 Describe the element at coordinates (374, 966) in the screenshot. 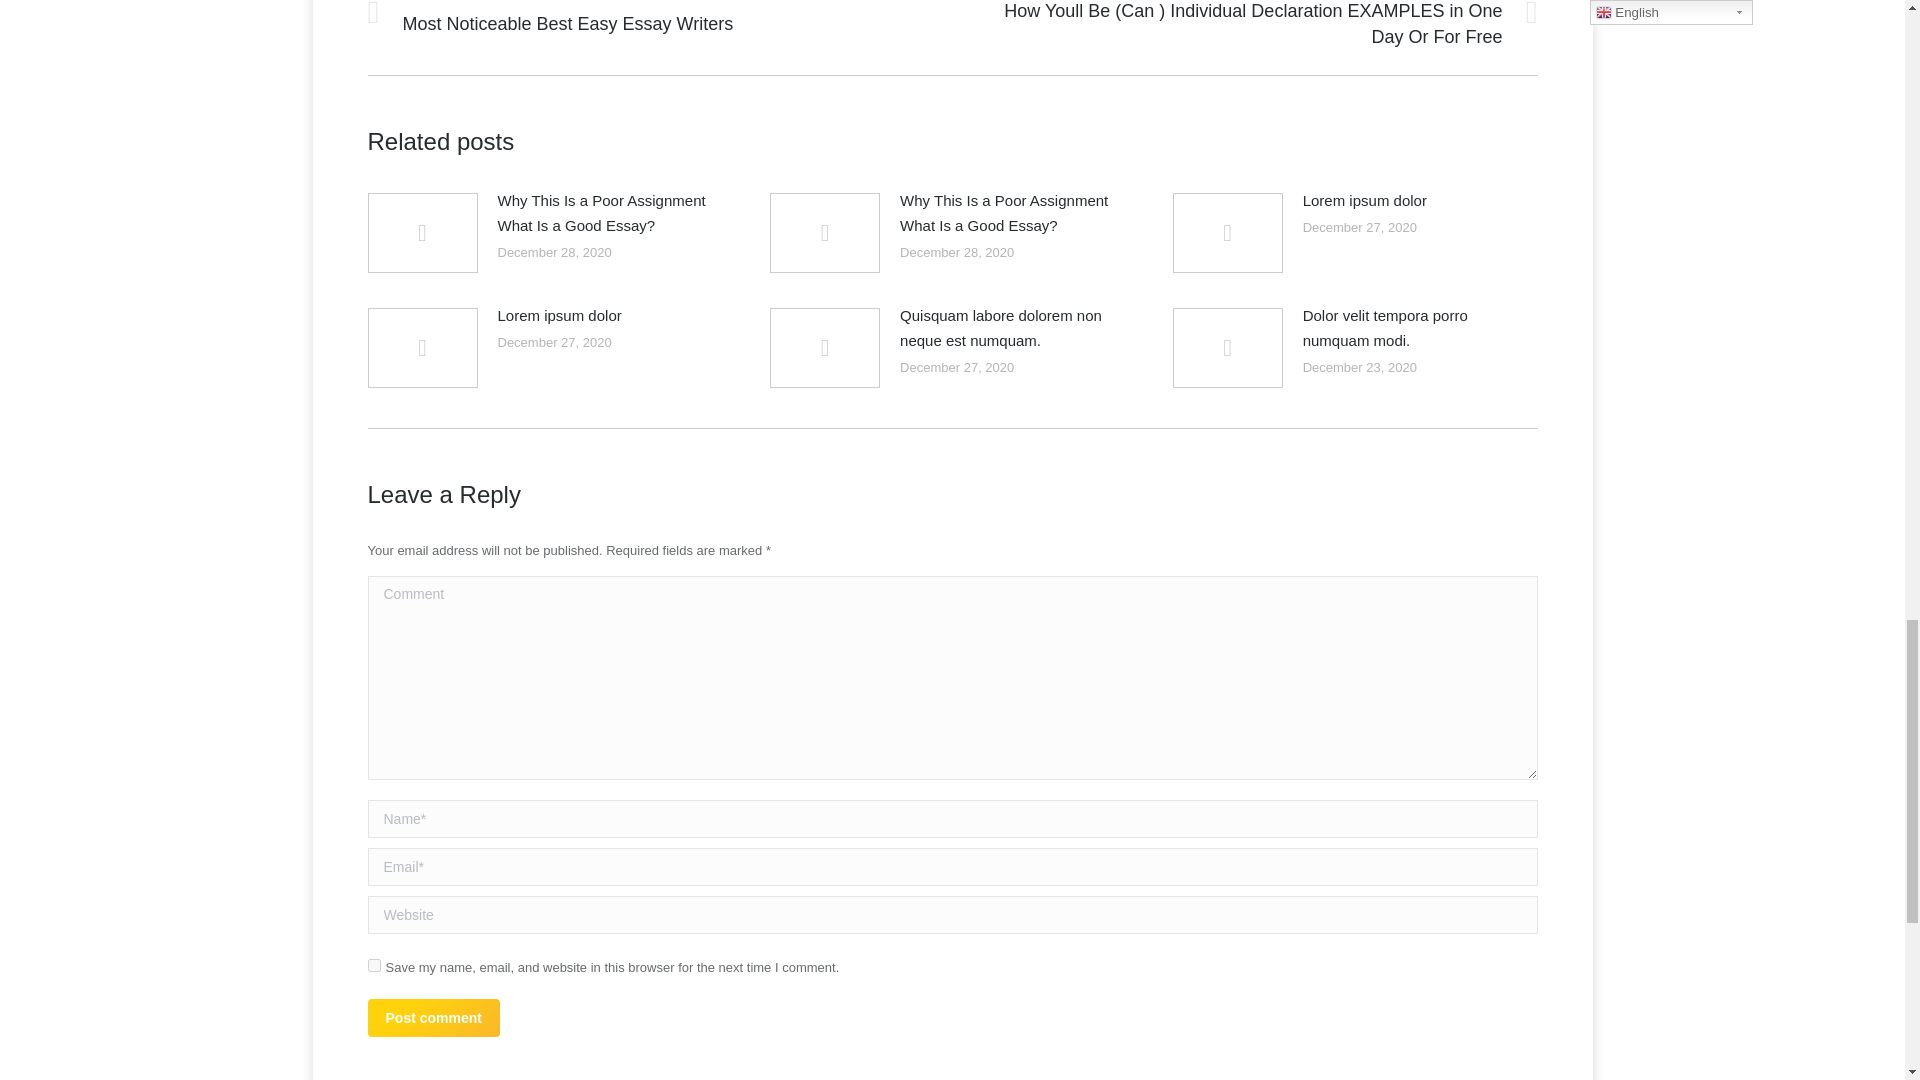

I see `yes` at that location.